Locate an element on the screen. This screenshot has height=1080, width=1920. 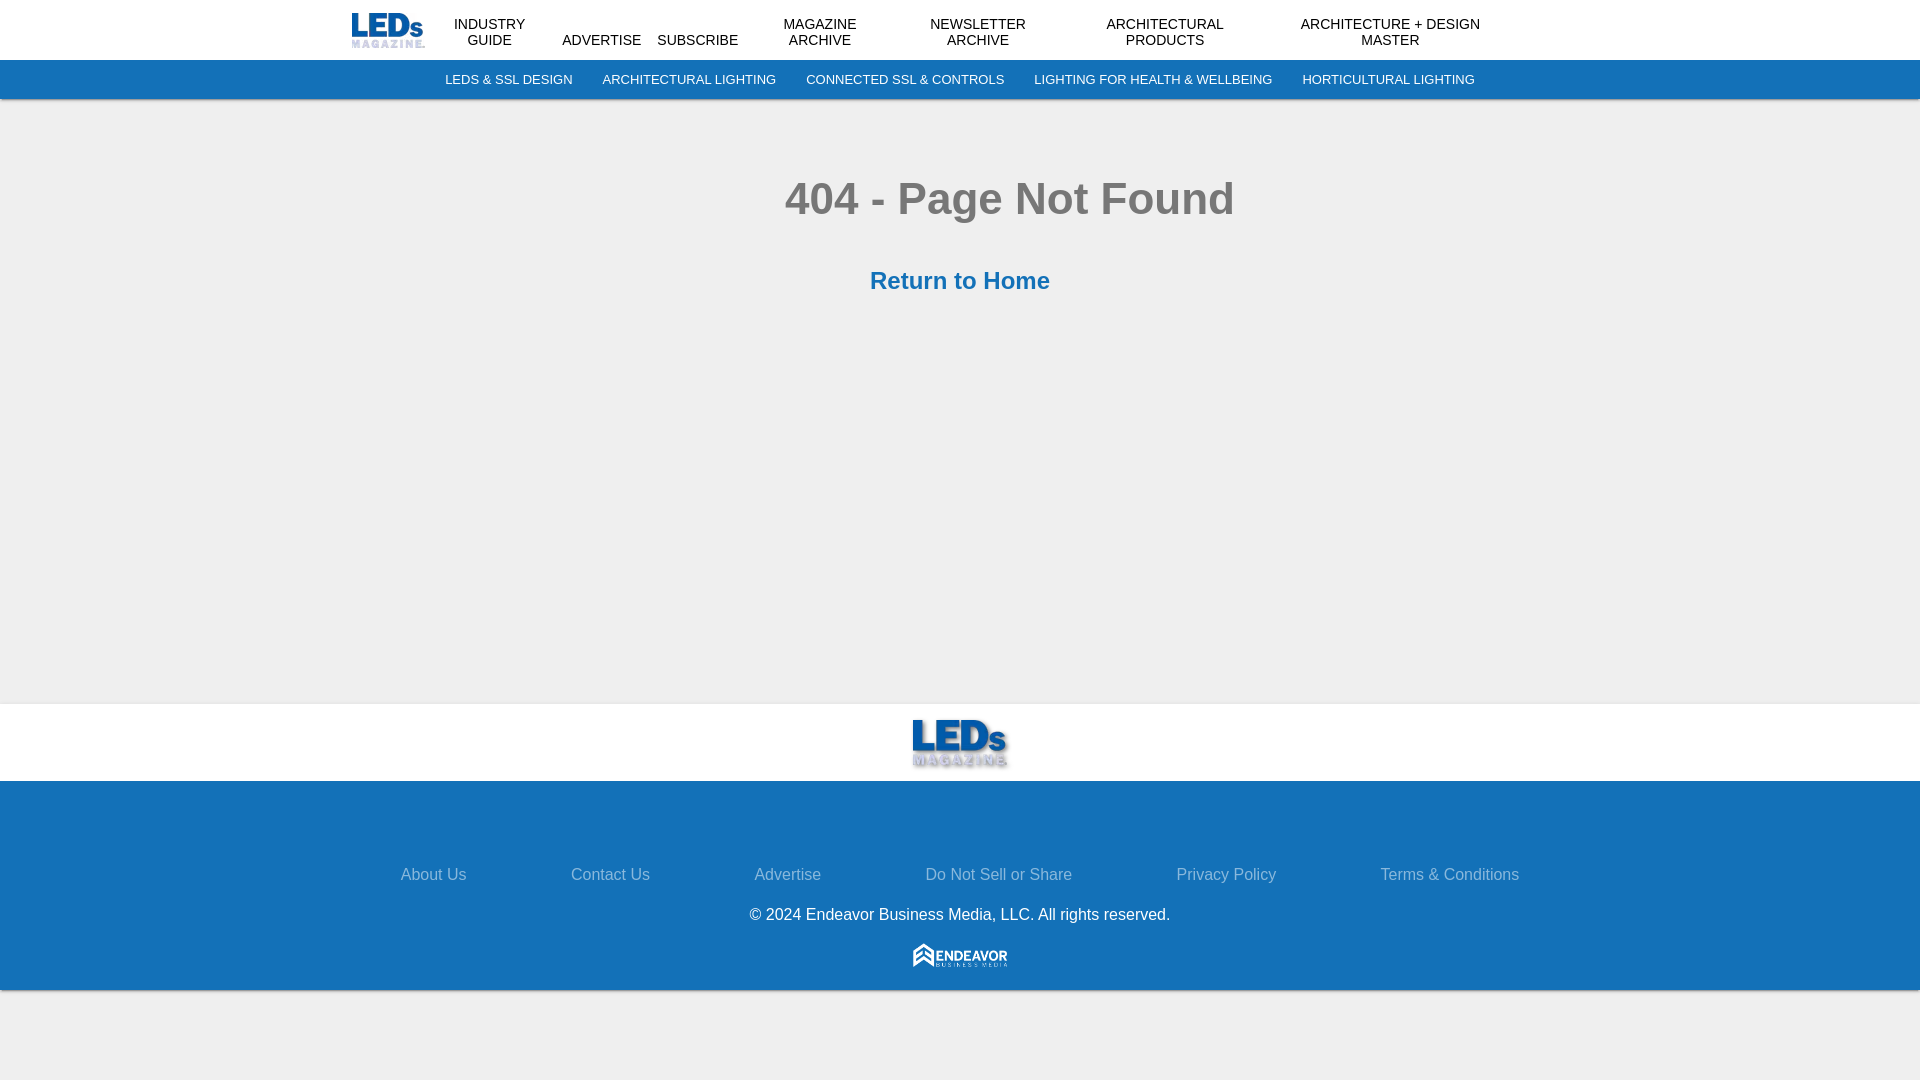
INDUSTRY GUIDE is located at coordinates (488, 32).